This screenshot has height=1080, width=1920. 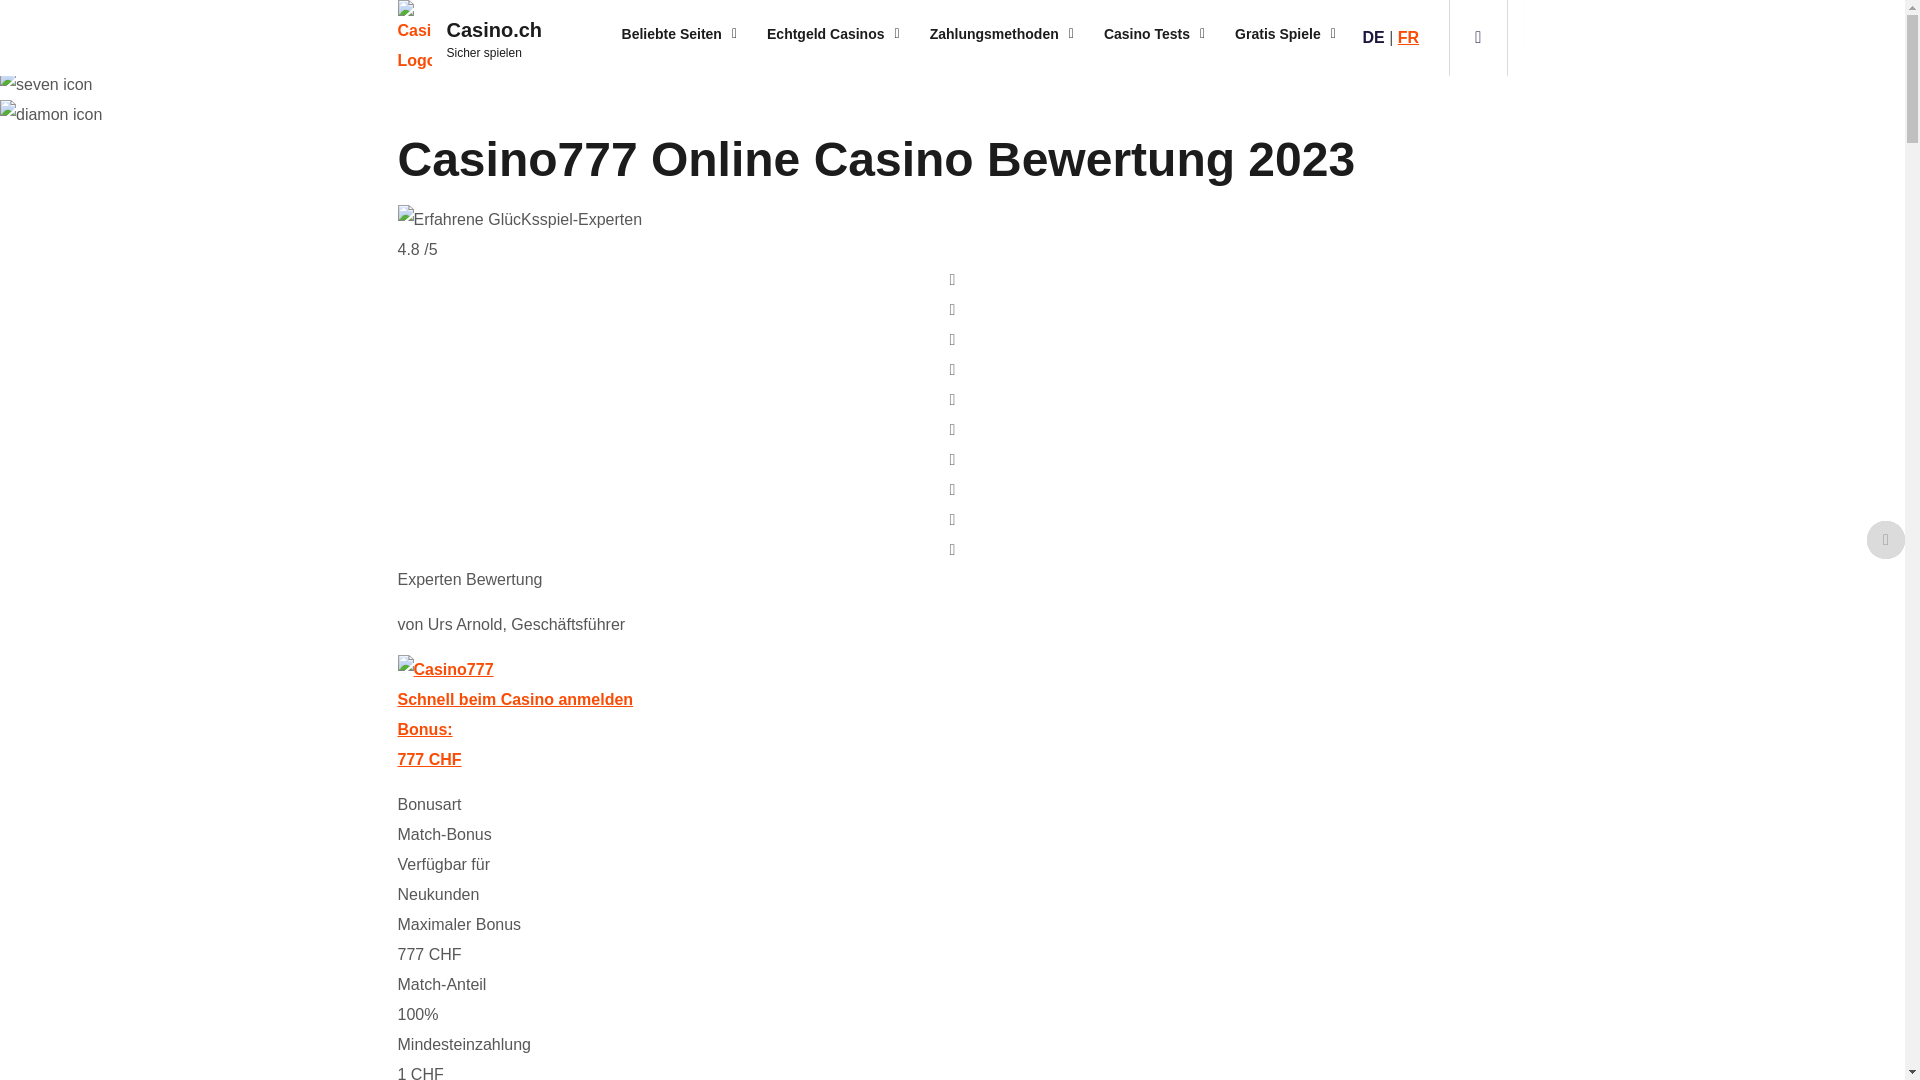 What do you see at coordinates (516, 700) in the screenshot?
I see `Schnell beim Casino anmelden` at bounding box center [516, 700].